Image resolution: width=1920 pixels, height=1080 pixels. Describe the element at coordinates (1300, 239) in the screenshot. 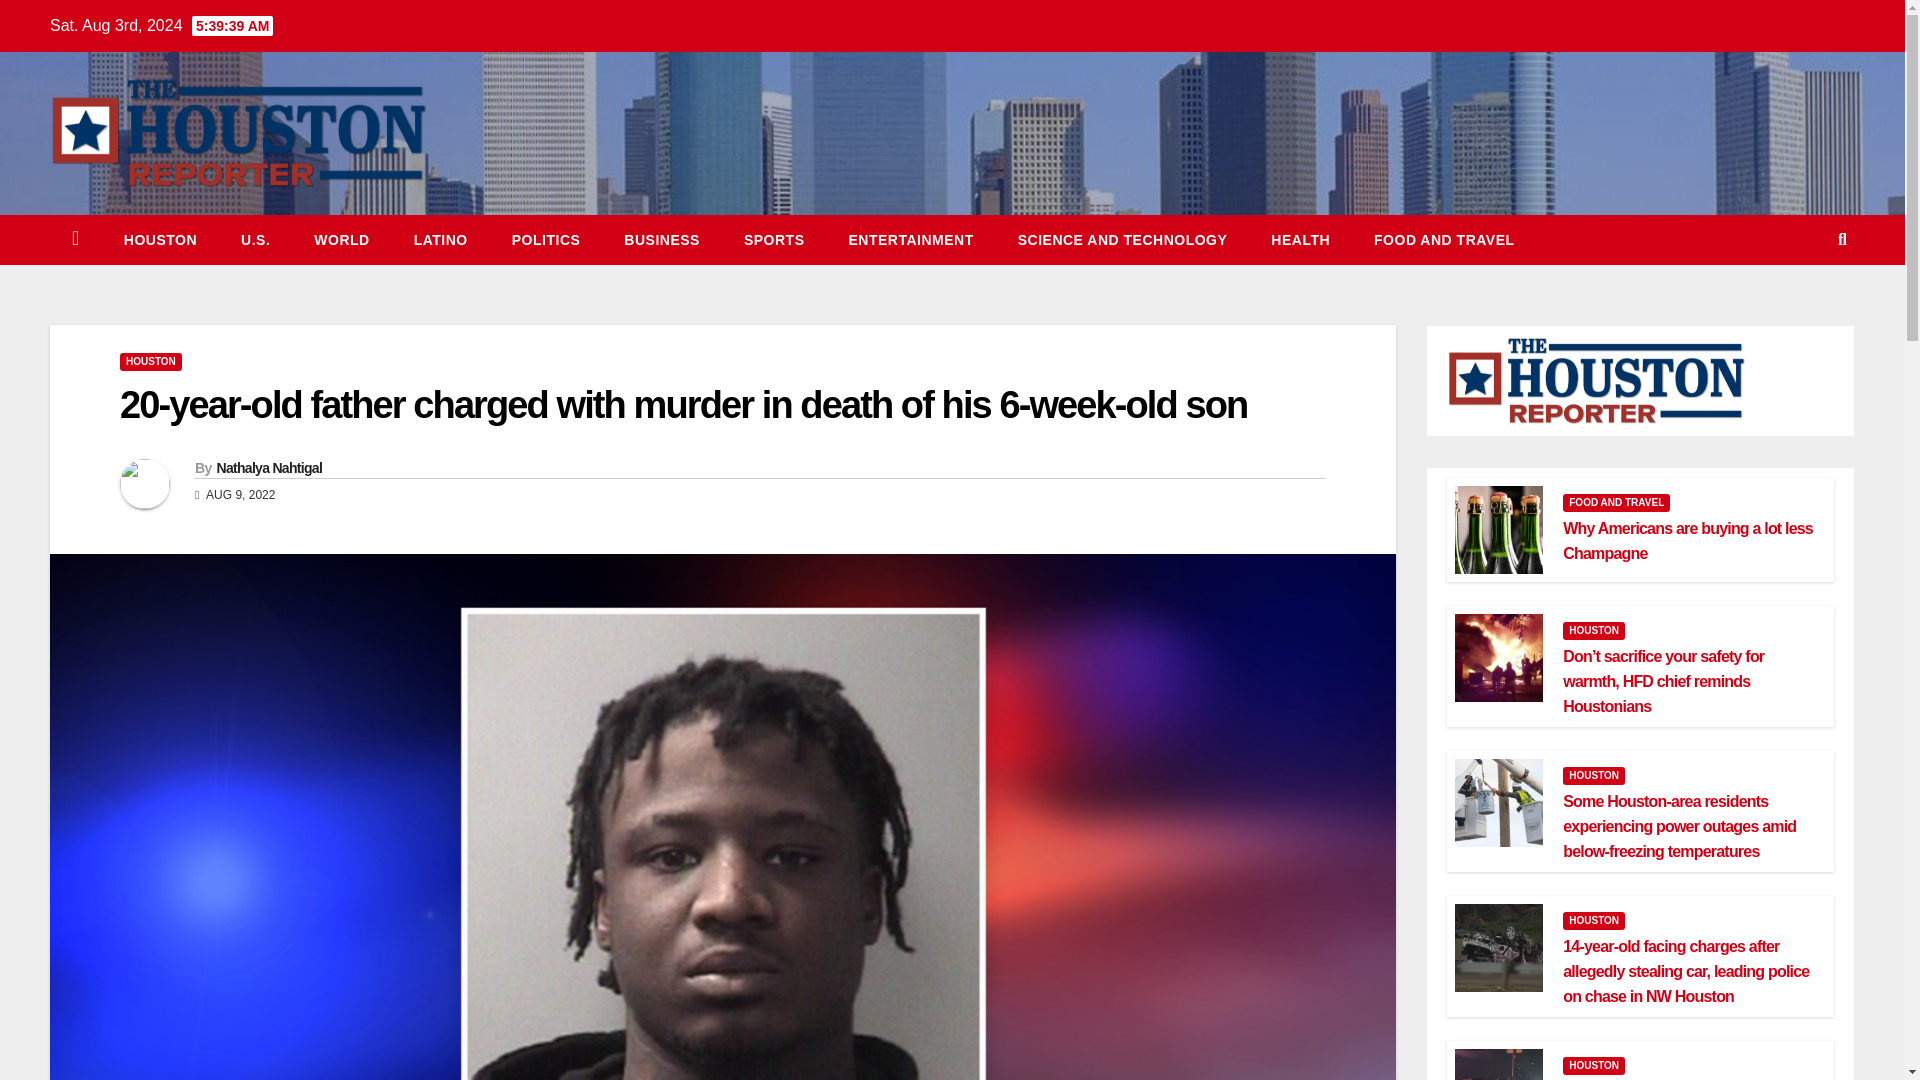

I see `Health` at that location.